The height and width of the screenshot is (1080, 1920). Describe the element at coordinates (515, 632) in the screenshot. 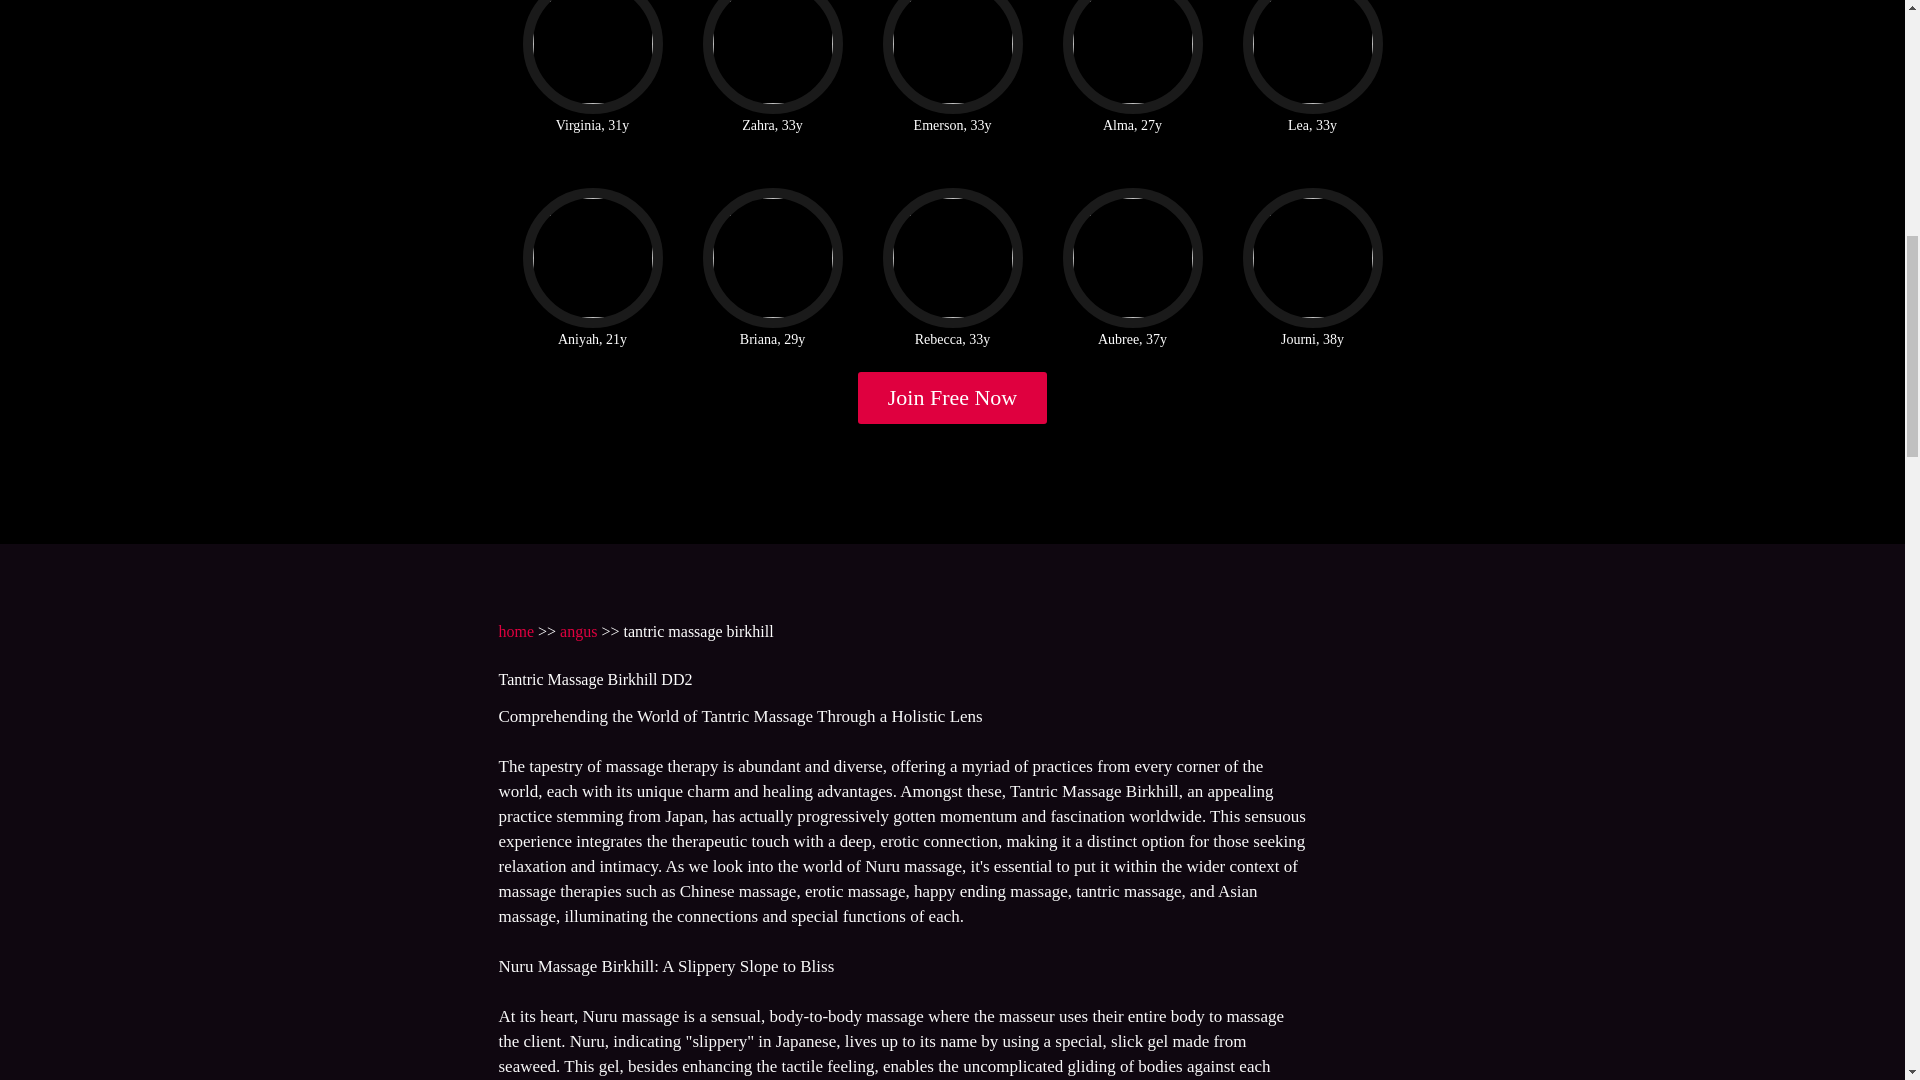

I see `home` at that location.